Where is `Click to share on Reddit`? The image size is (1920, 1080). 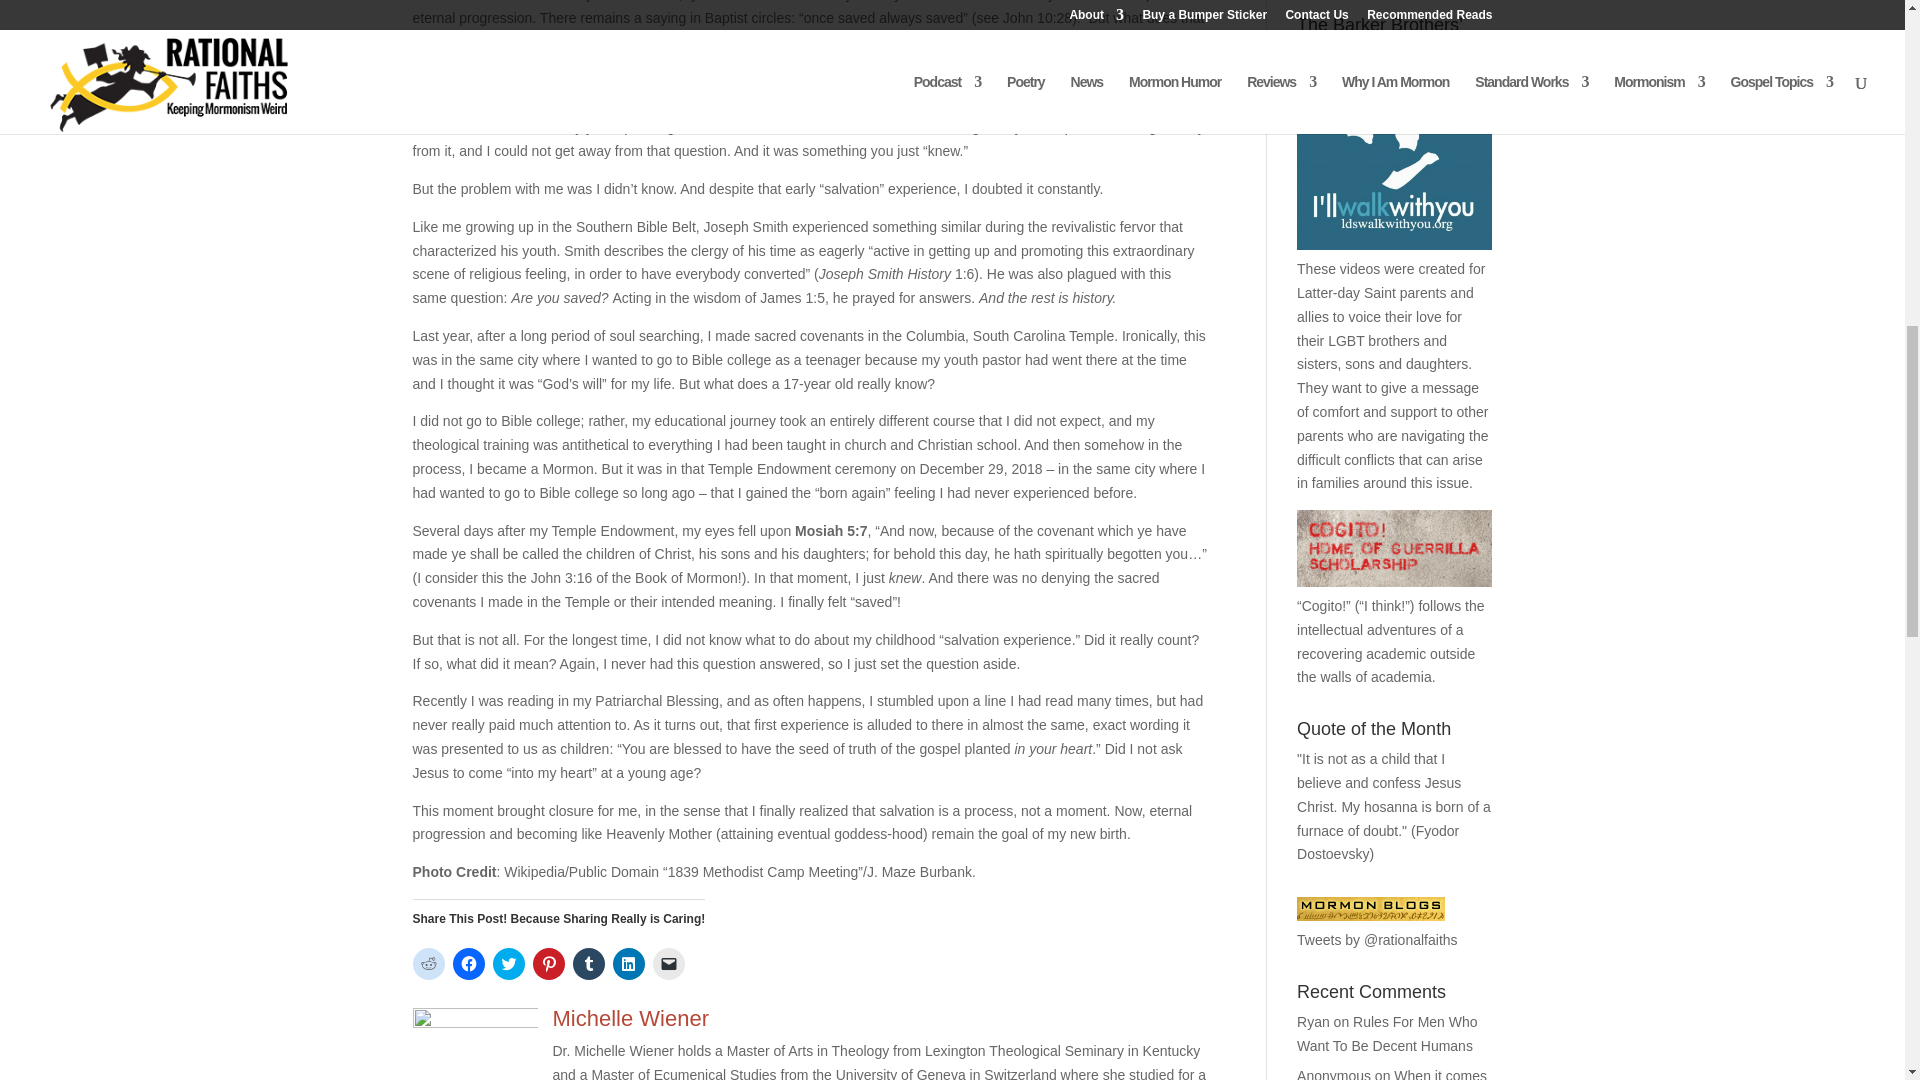 Click to share on Reddit is located at coordinates (428, 964).